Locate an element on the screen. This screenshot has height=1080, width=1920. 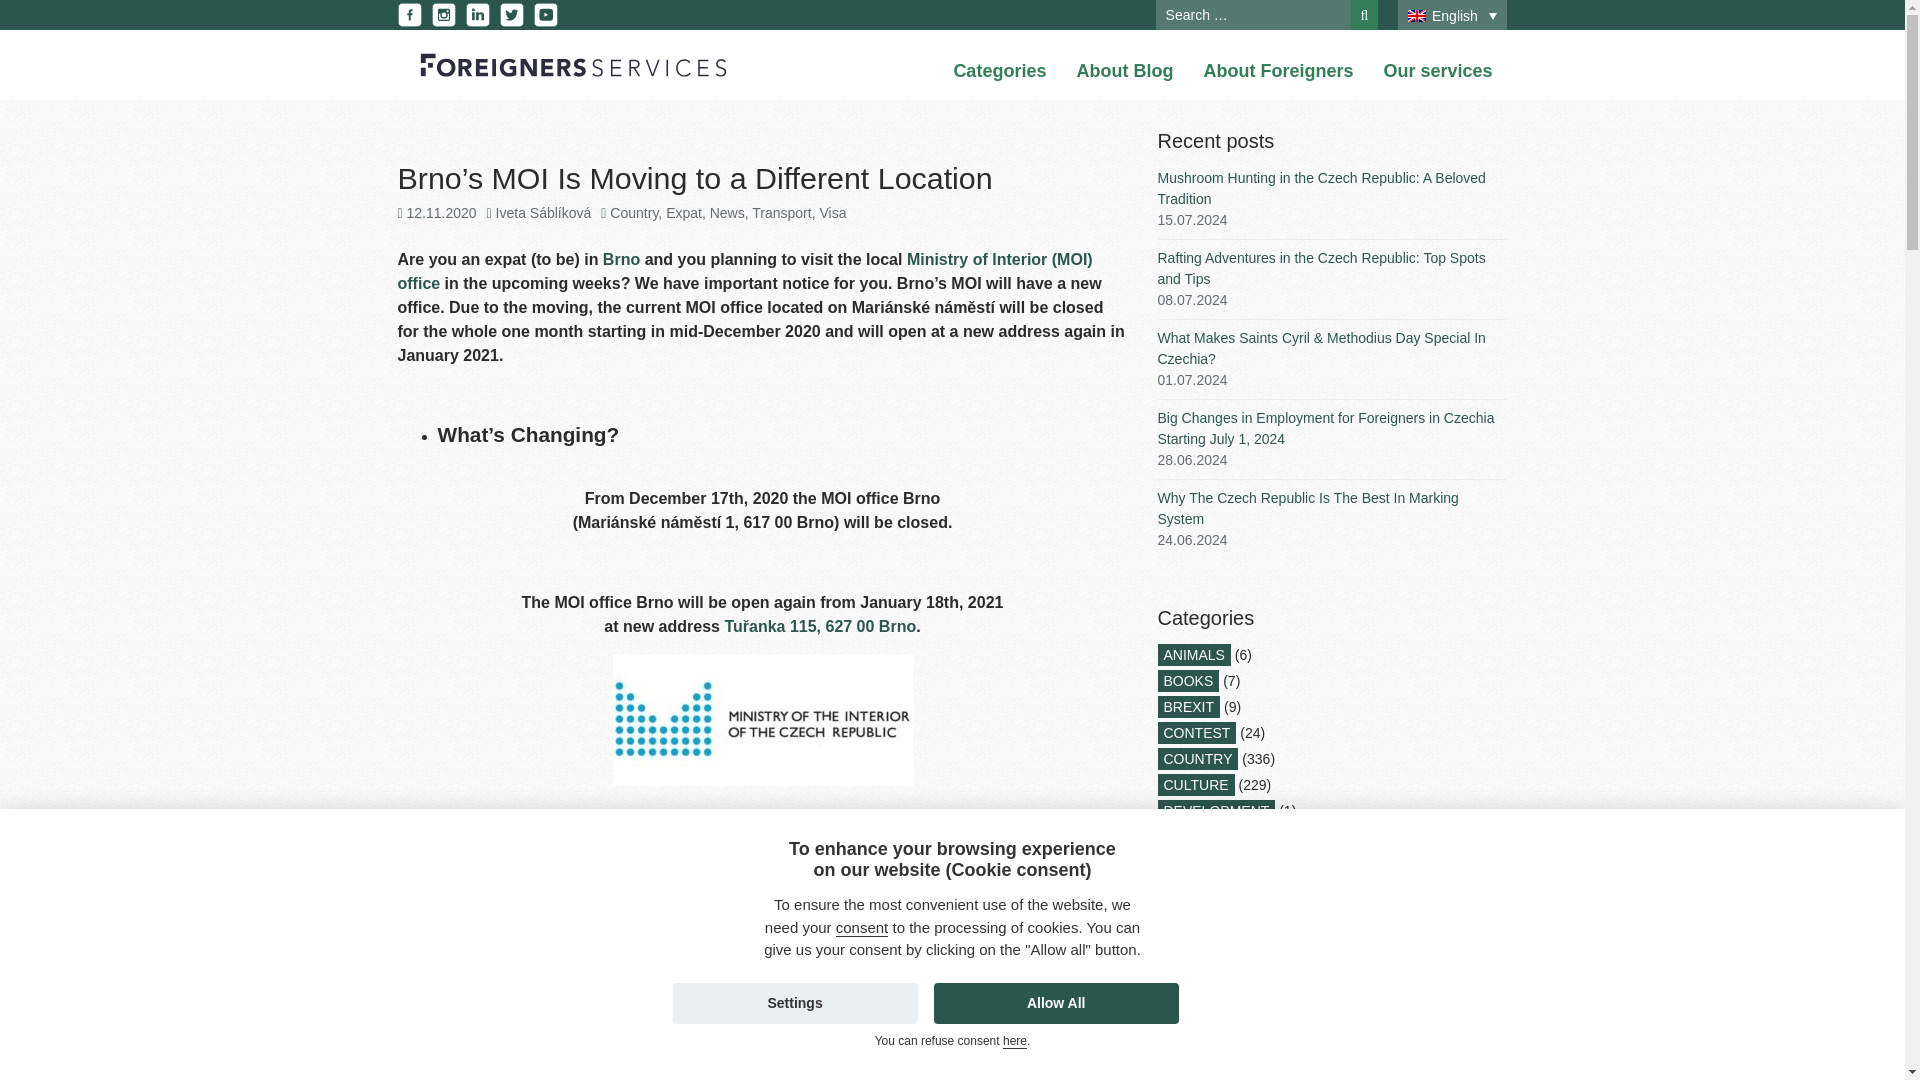
Country is located at coordinates (634, 213).